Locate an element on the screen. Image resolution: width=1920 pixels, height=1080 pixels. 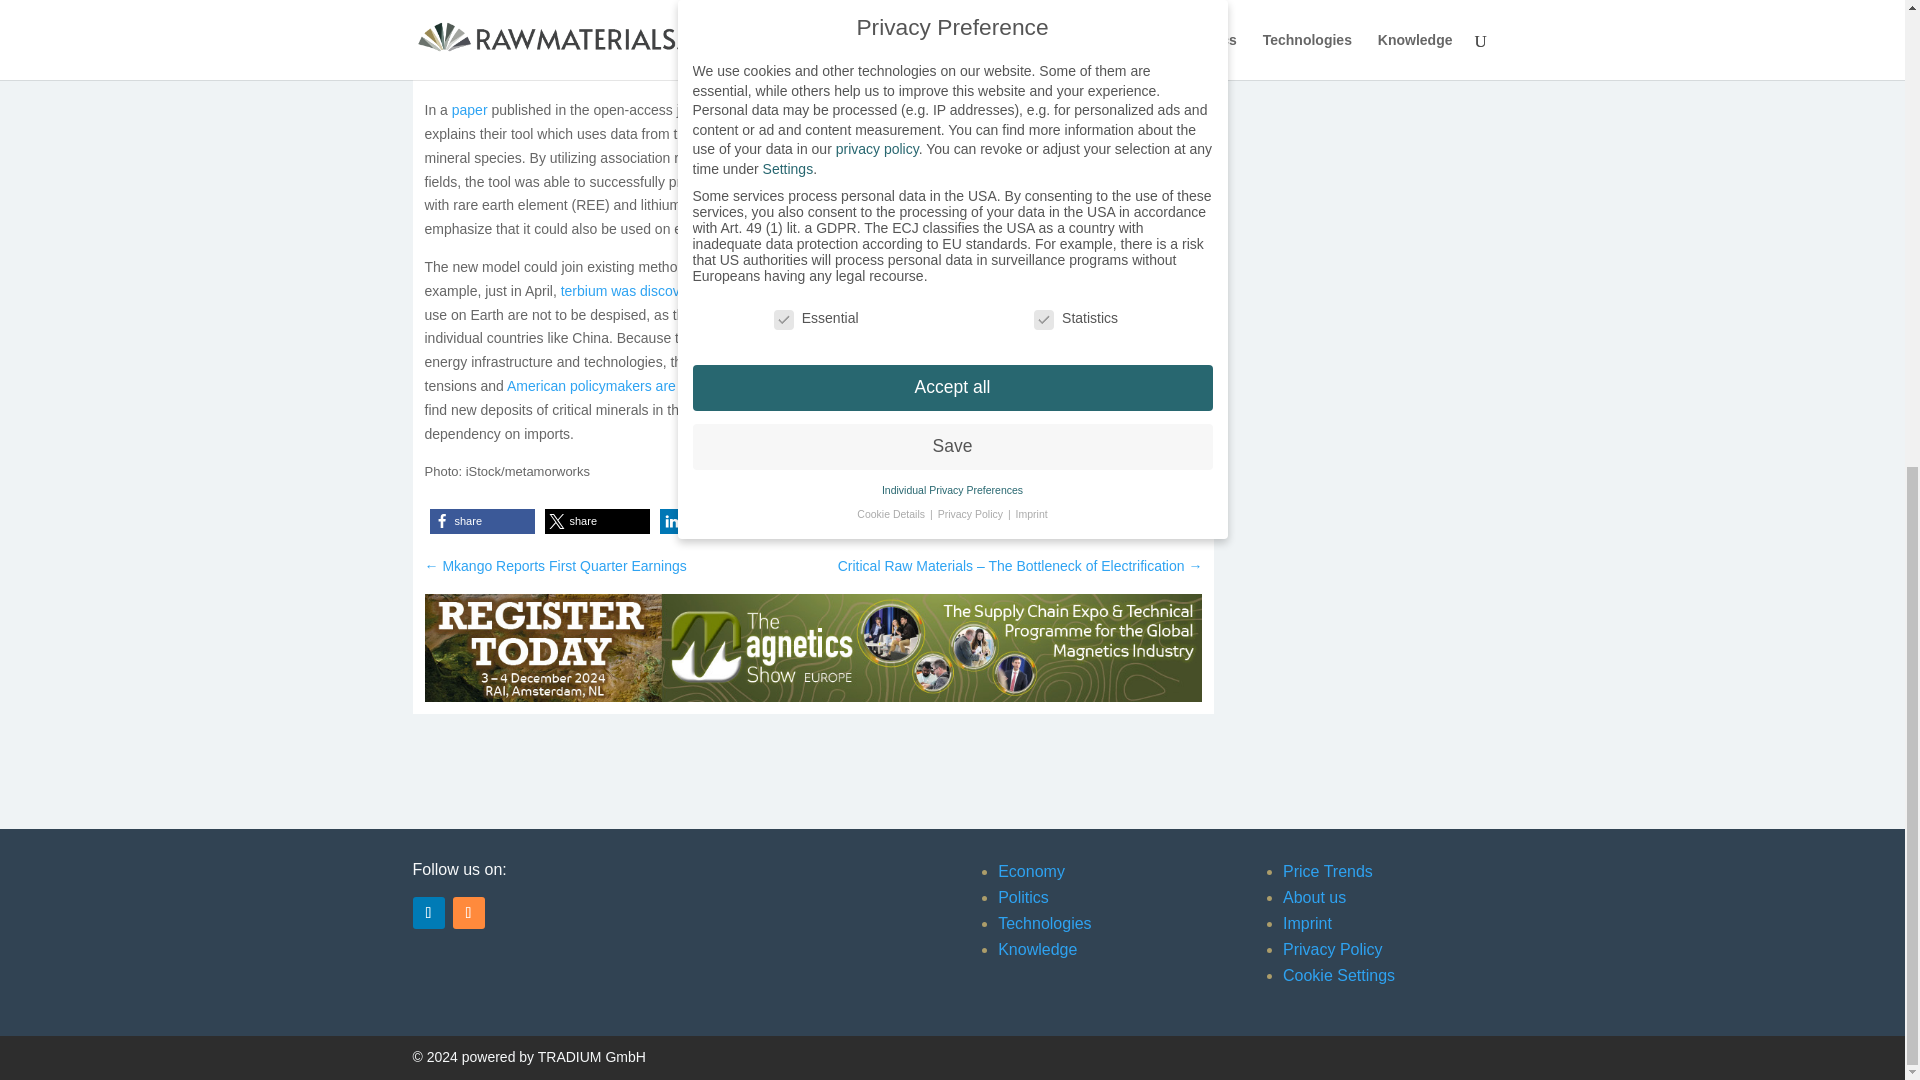
Politics is located at coordinates (1023, 897).